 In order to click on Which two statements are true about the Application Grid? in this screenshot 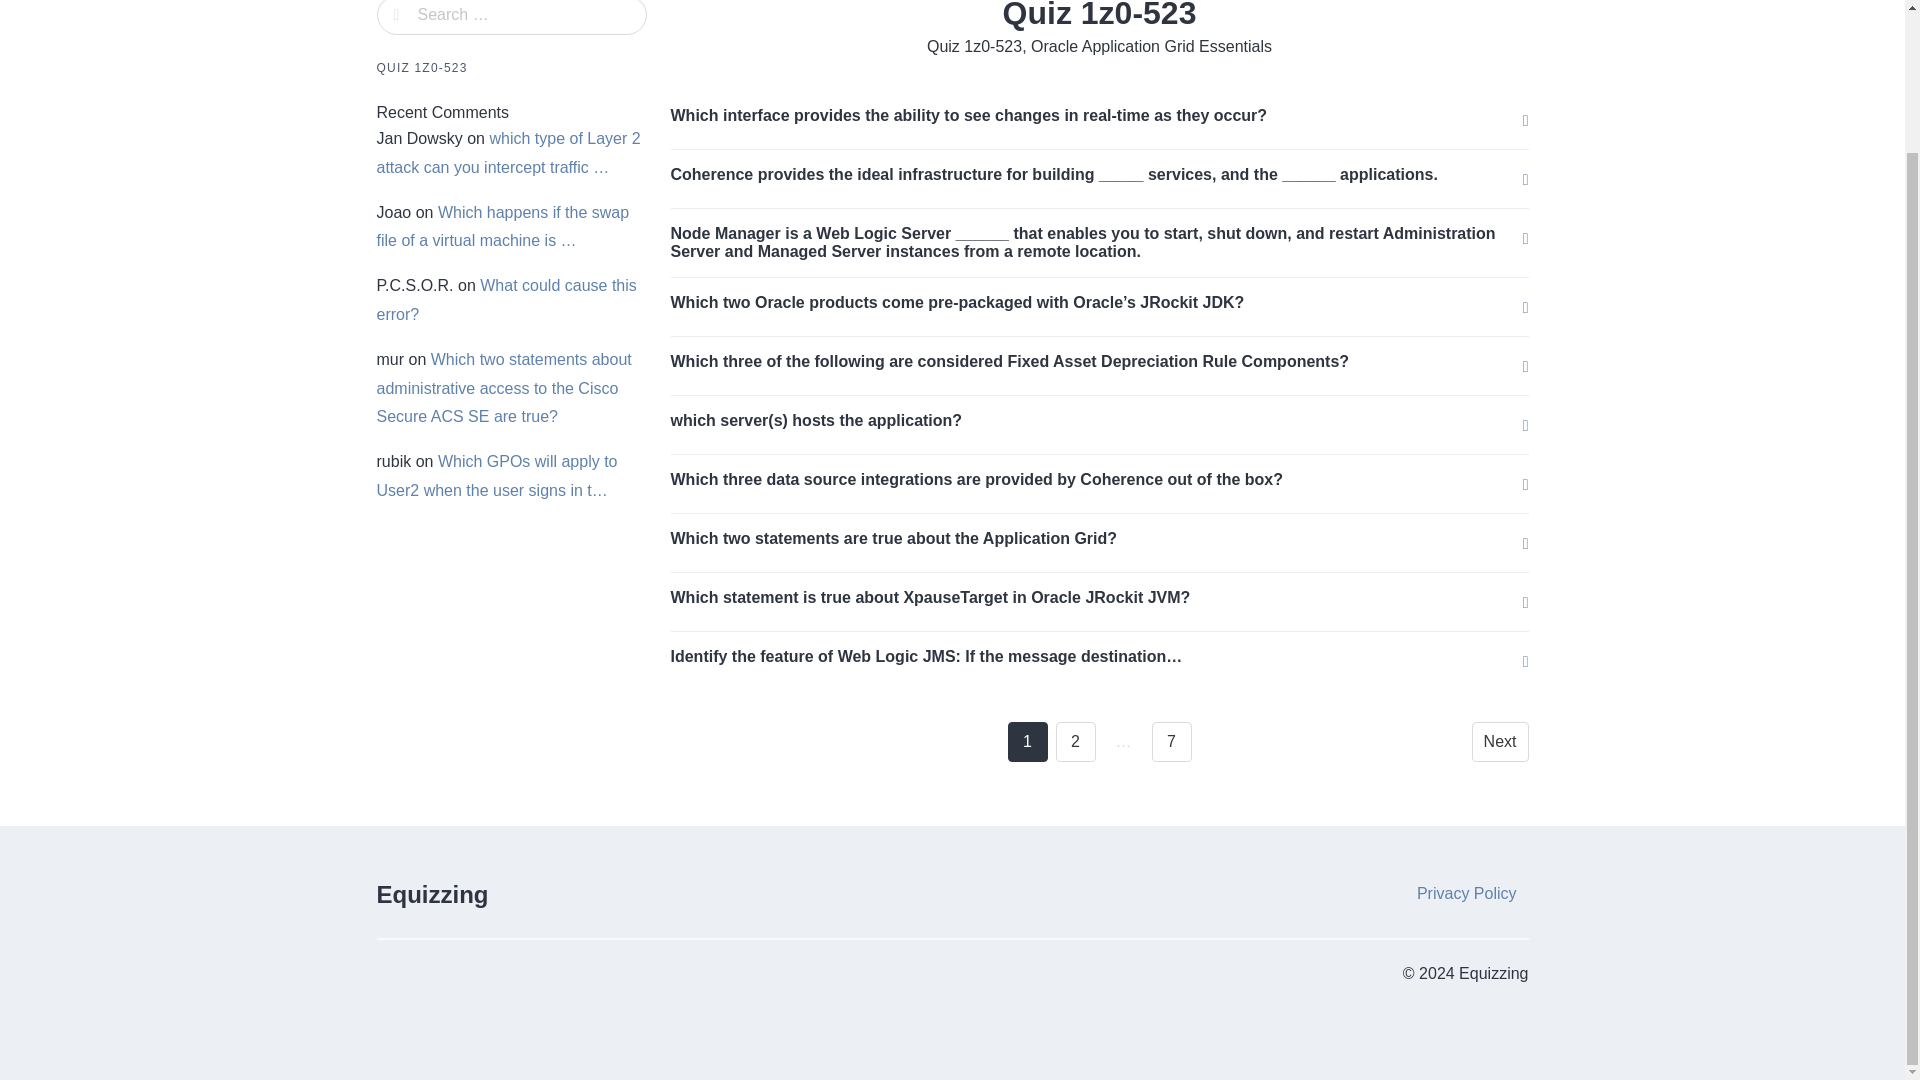, I will do `click(894, 538)`.